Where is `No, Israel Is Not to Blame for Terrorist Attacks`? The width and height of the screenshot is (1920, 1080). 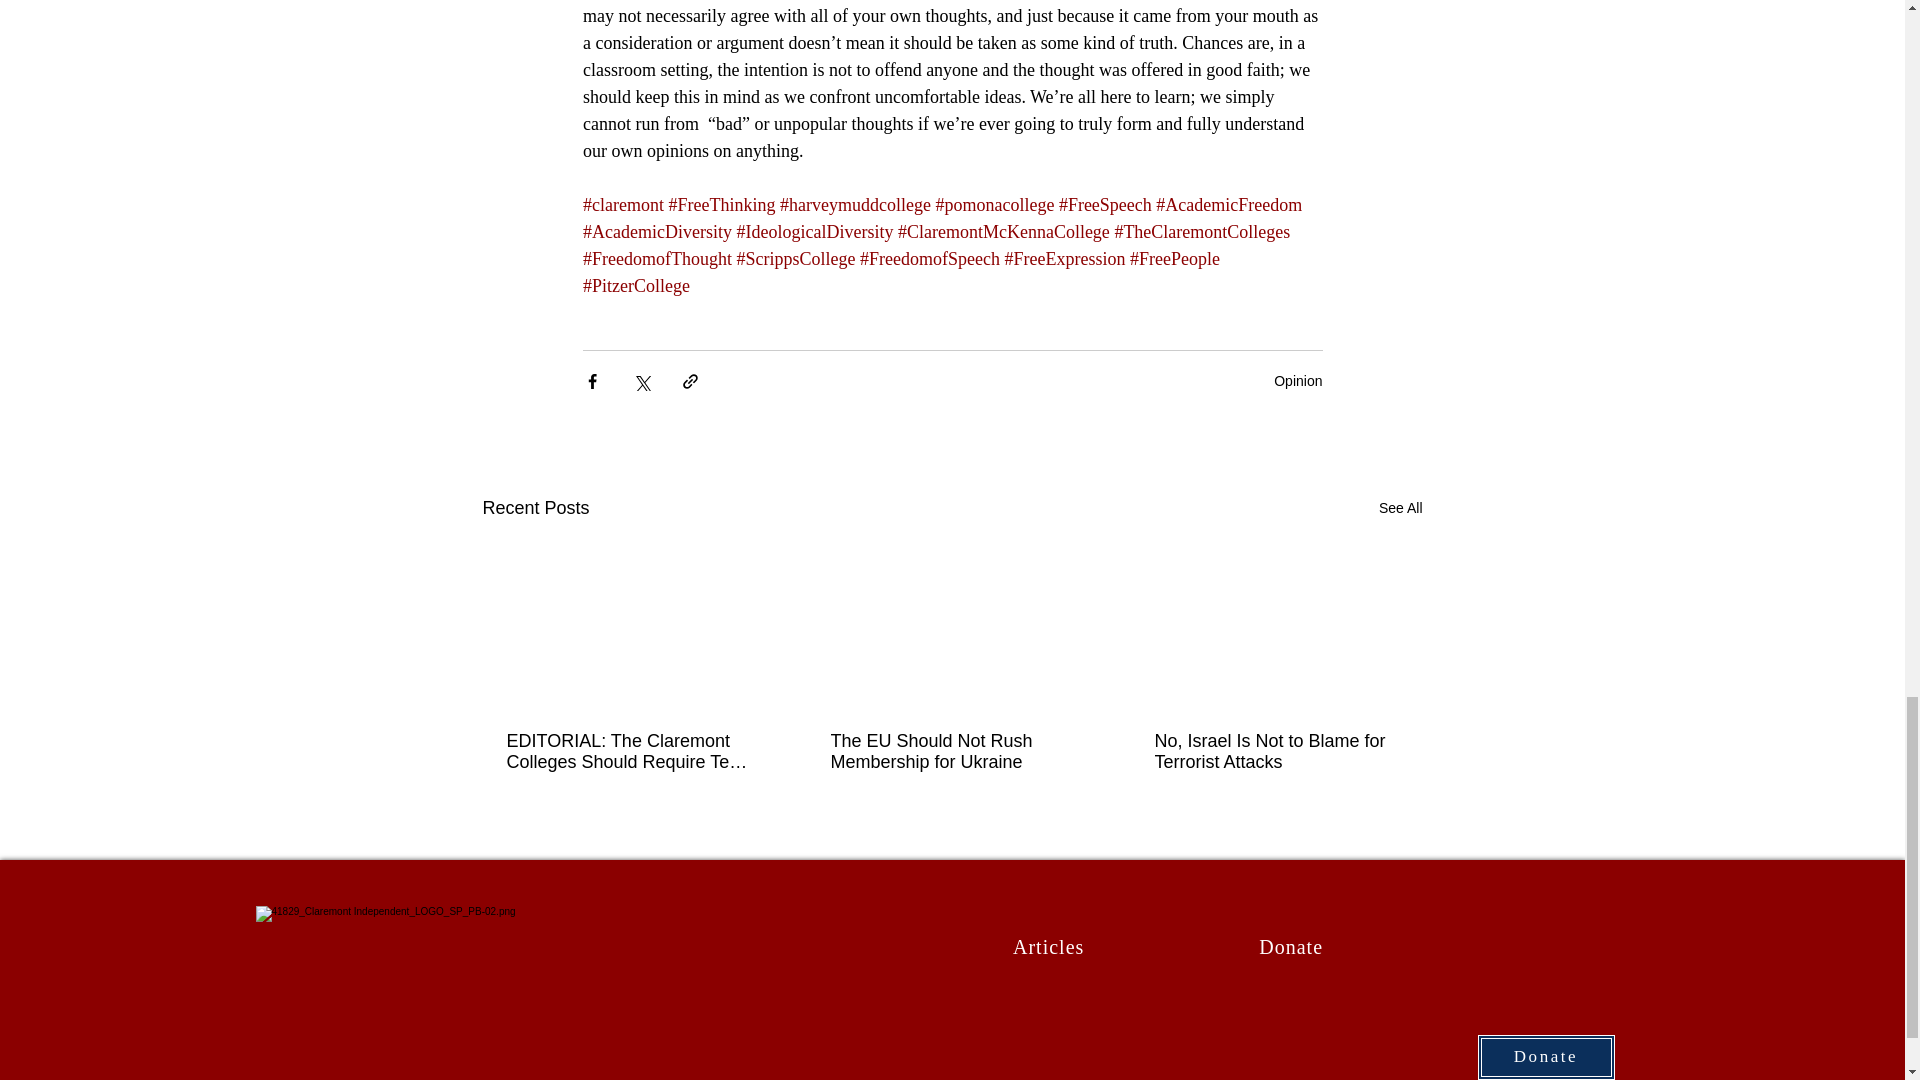
No, Israel Is Not to Blame for Terrorist Attacks is located at coordinates (1274, 751).